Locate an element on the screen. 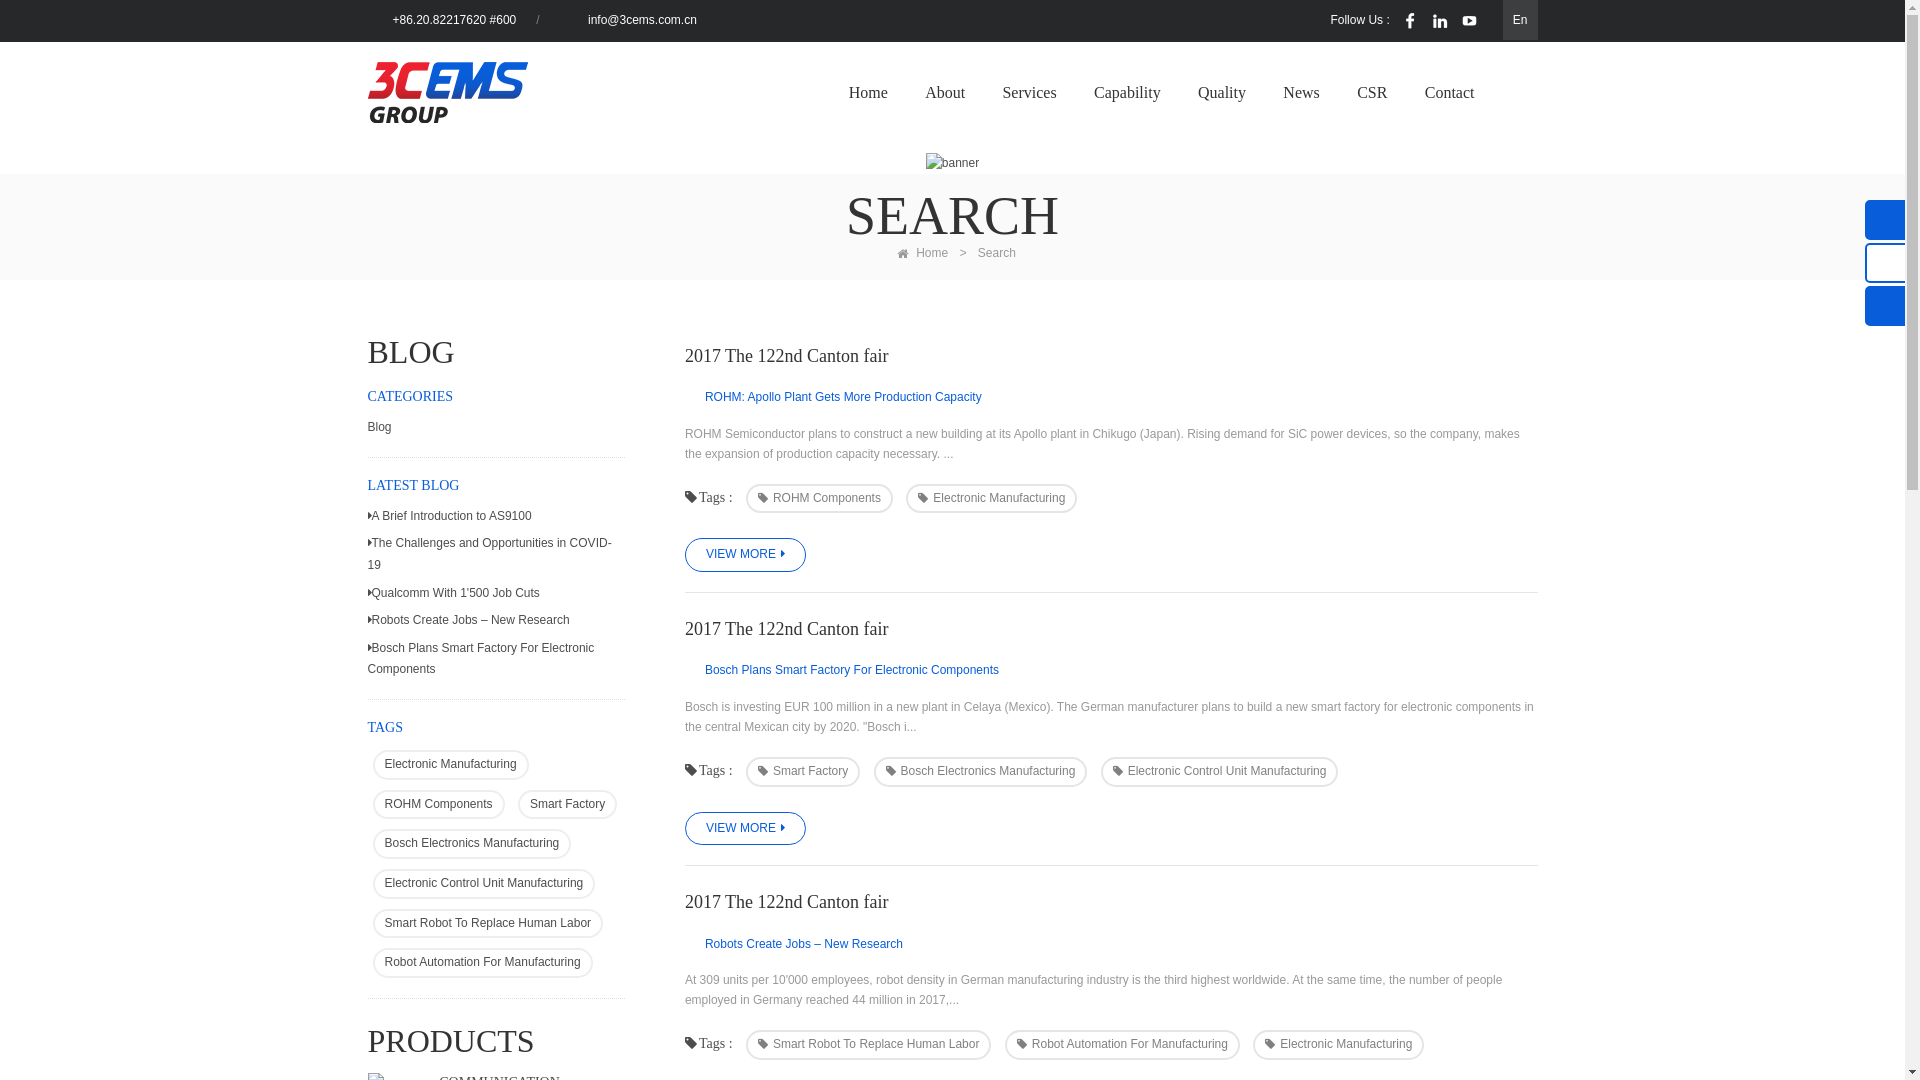  Robot Automation For Manufacturing is located at coordinates (482, 963).